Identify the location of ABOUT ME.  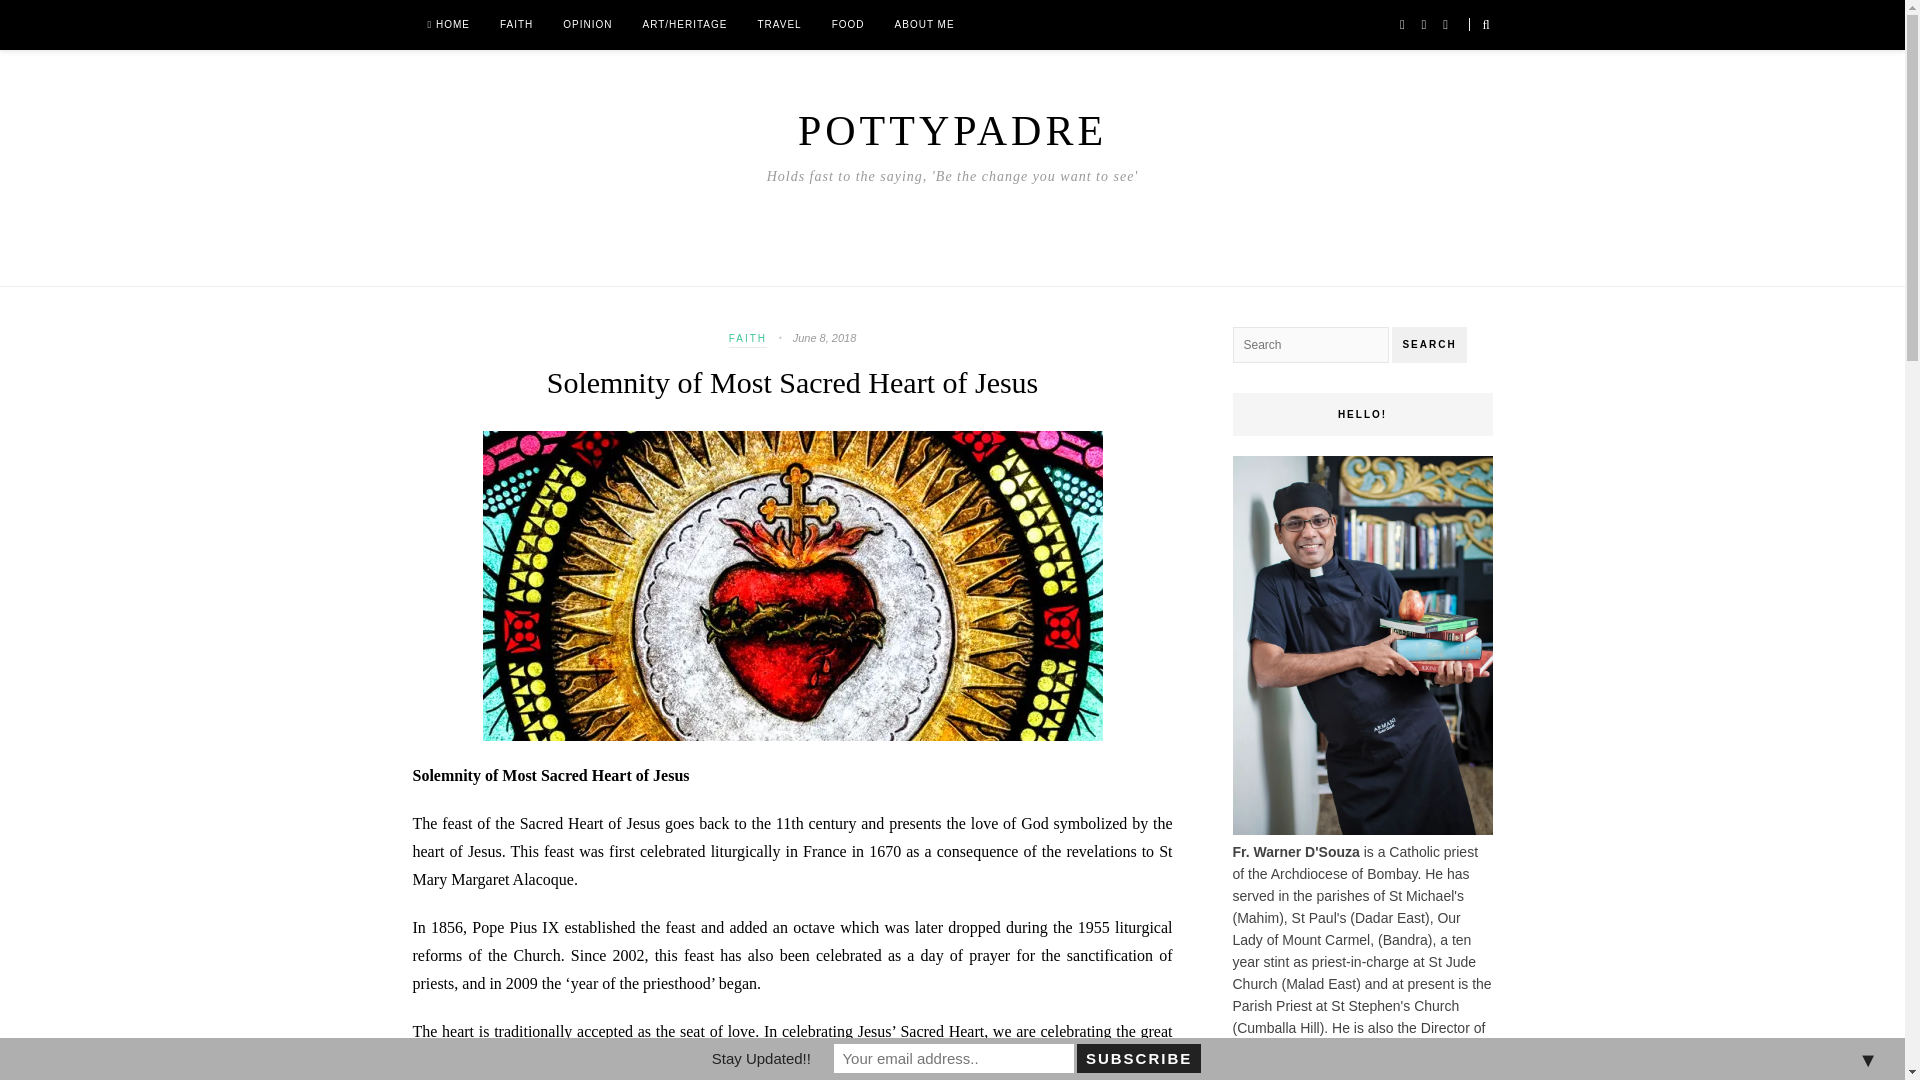
(924, 24).